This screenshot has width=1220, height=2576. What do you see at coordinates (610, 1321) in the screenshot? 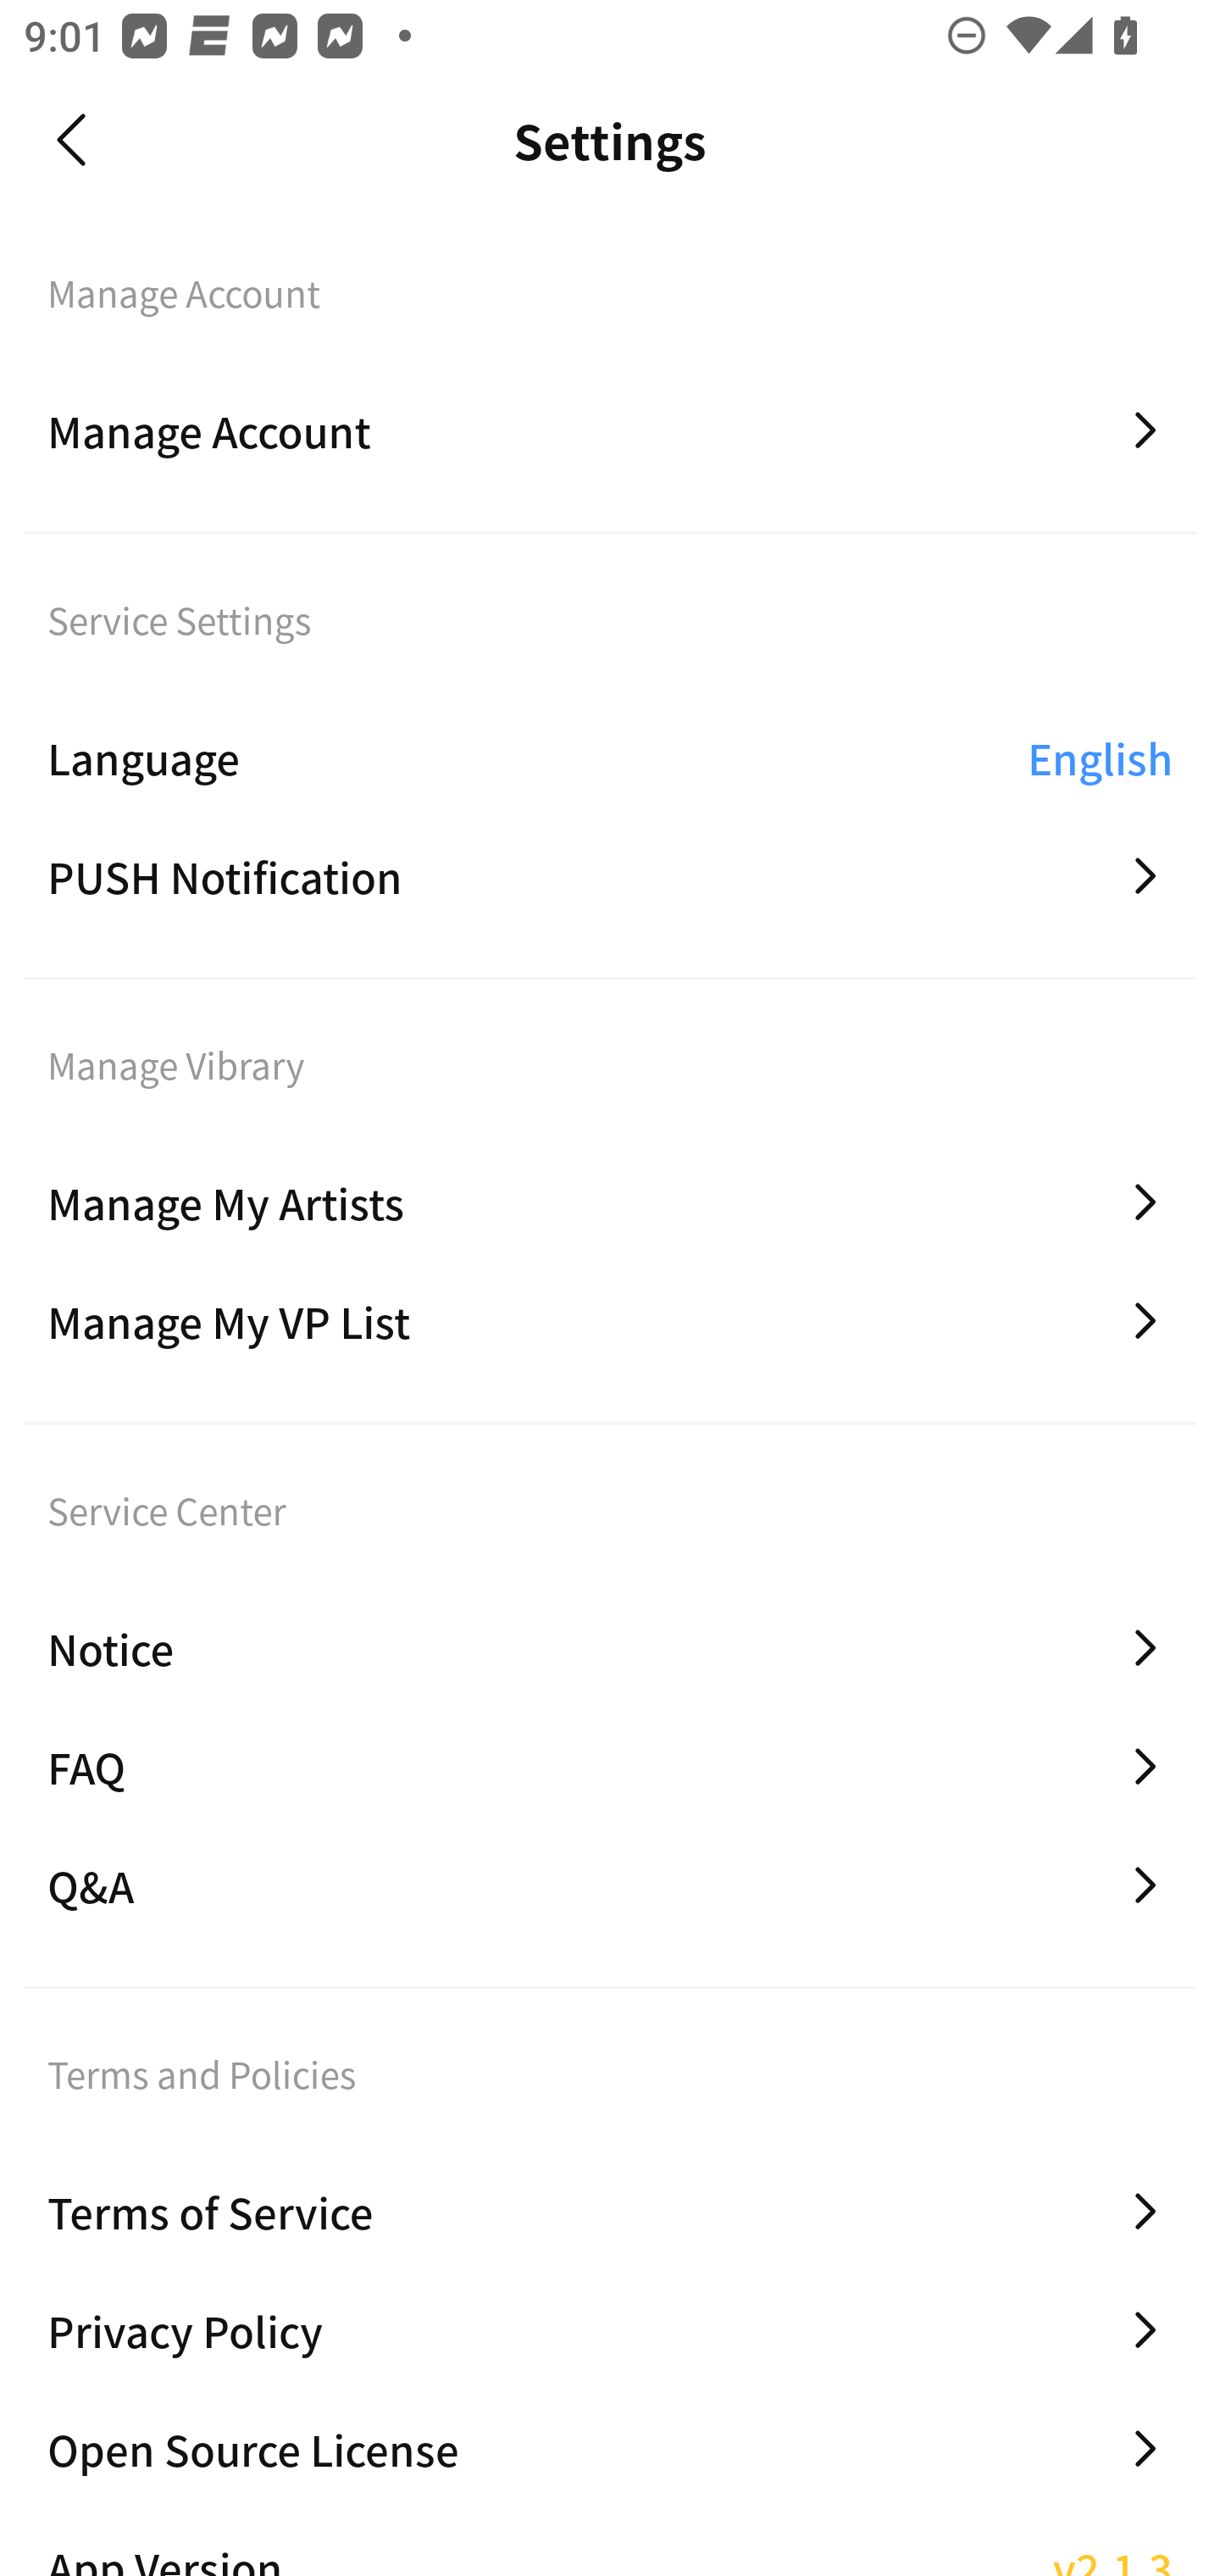
I see `Manage My VP List` at bounding box center [610, 1321].